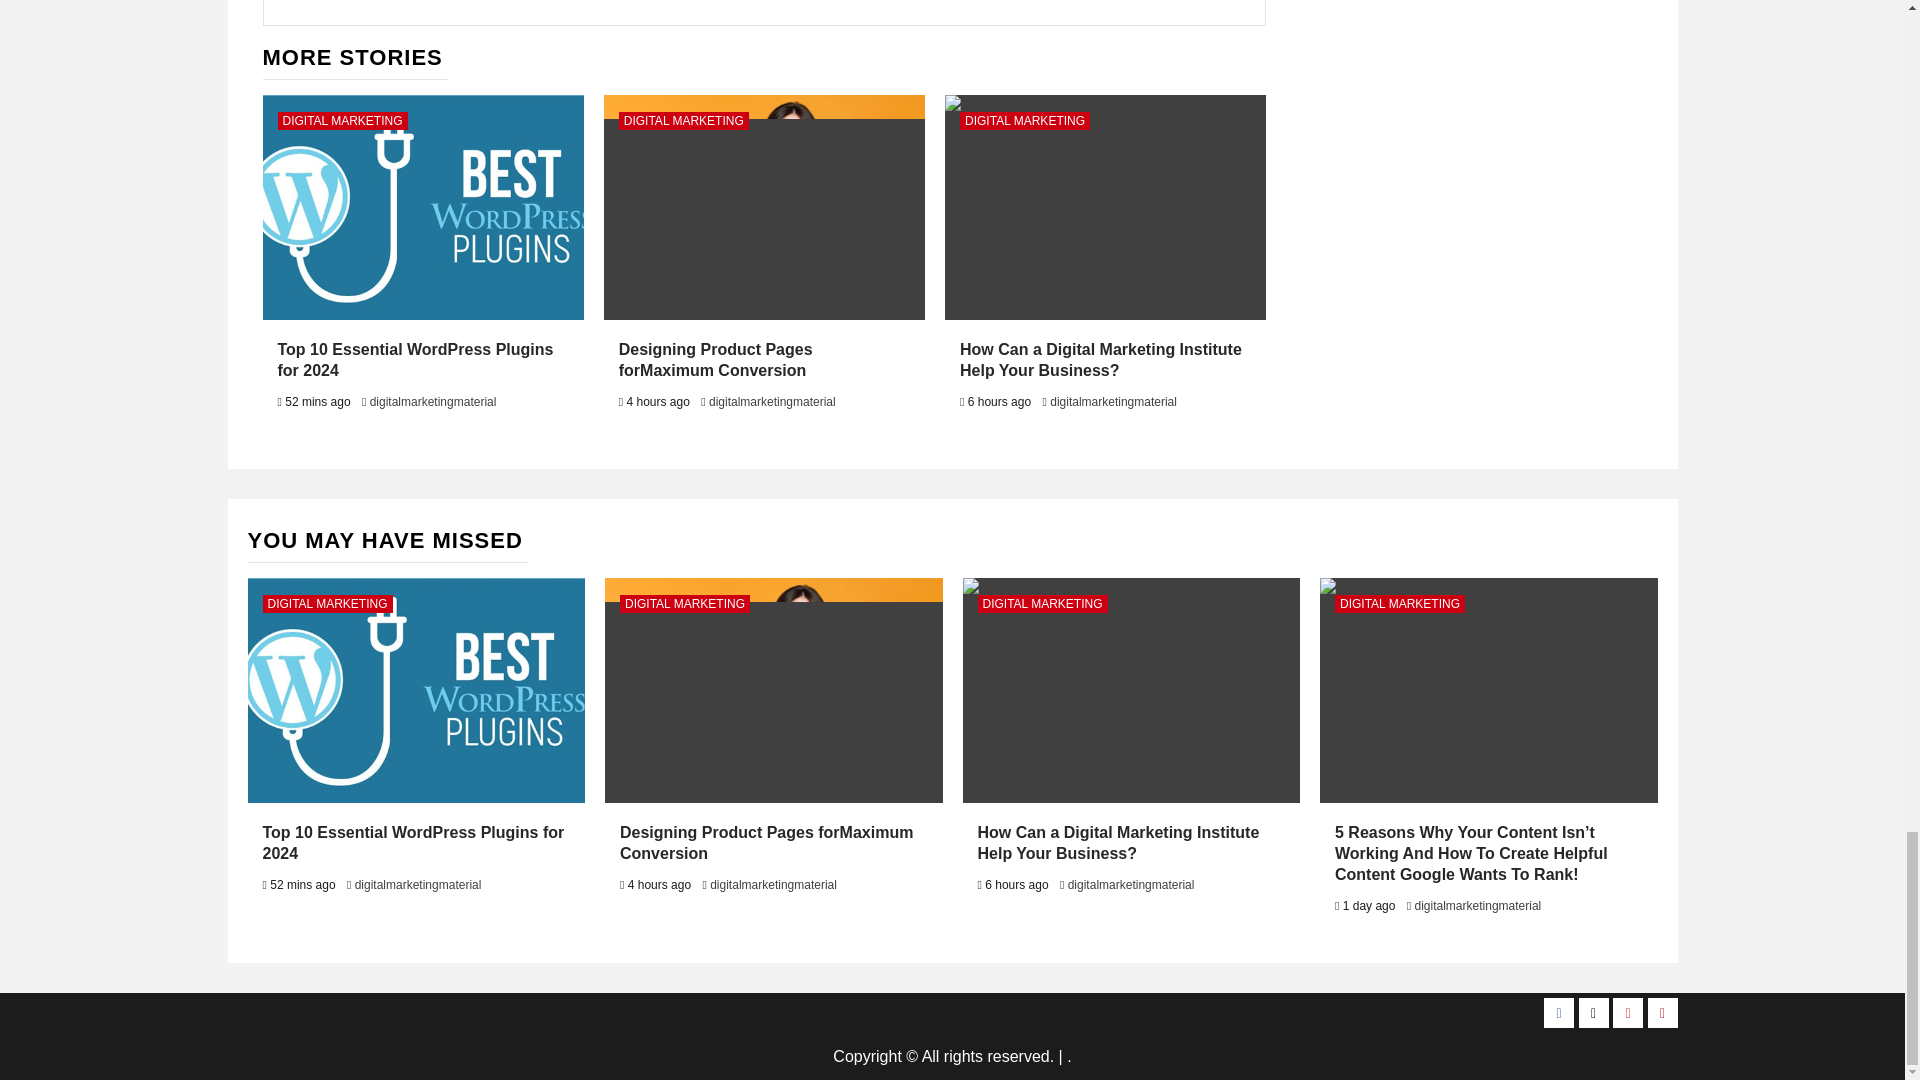 This screenshot has width=1920, height=1080. What do you see at coordinates (416, 360) in the screenshot?
I see `Top 10 Essential WordPress Plugins for 2024` at bounding box center [416, 360].